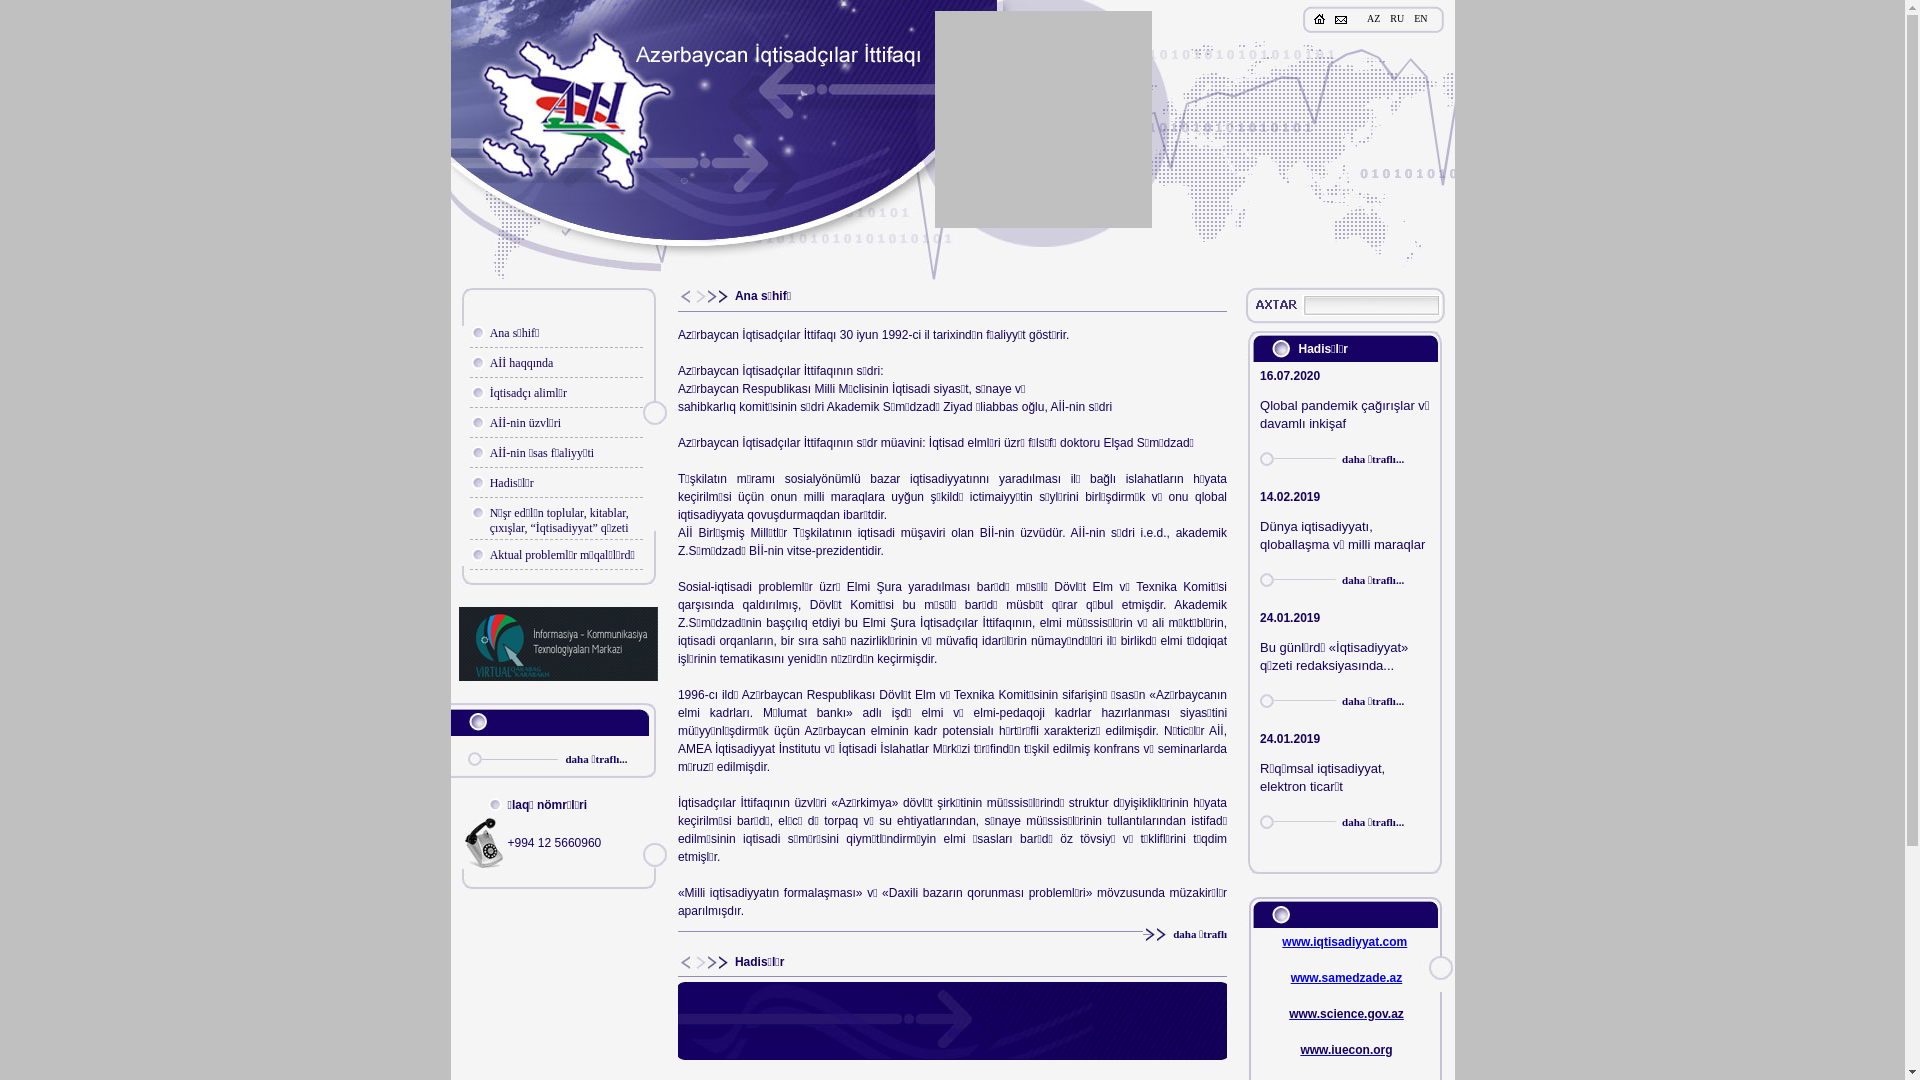 This screenshot has height=1080, width=1920. I want to click on www.science.gov.az, so click(1346, 1014).